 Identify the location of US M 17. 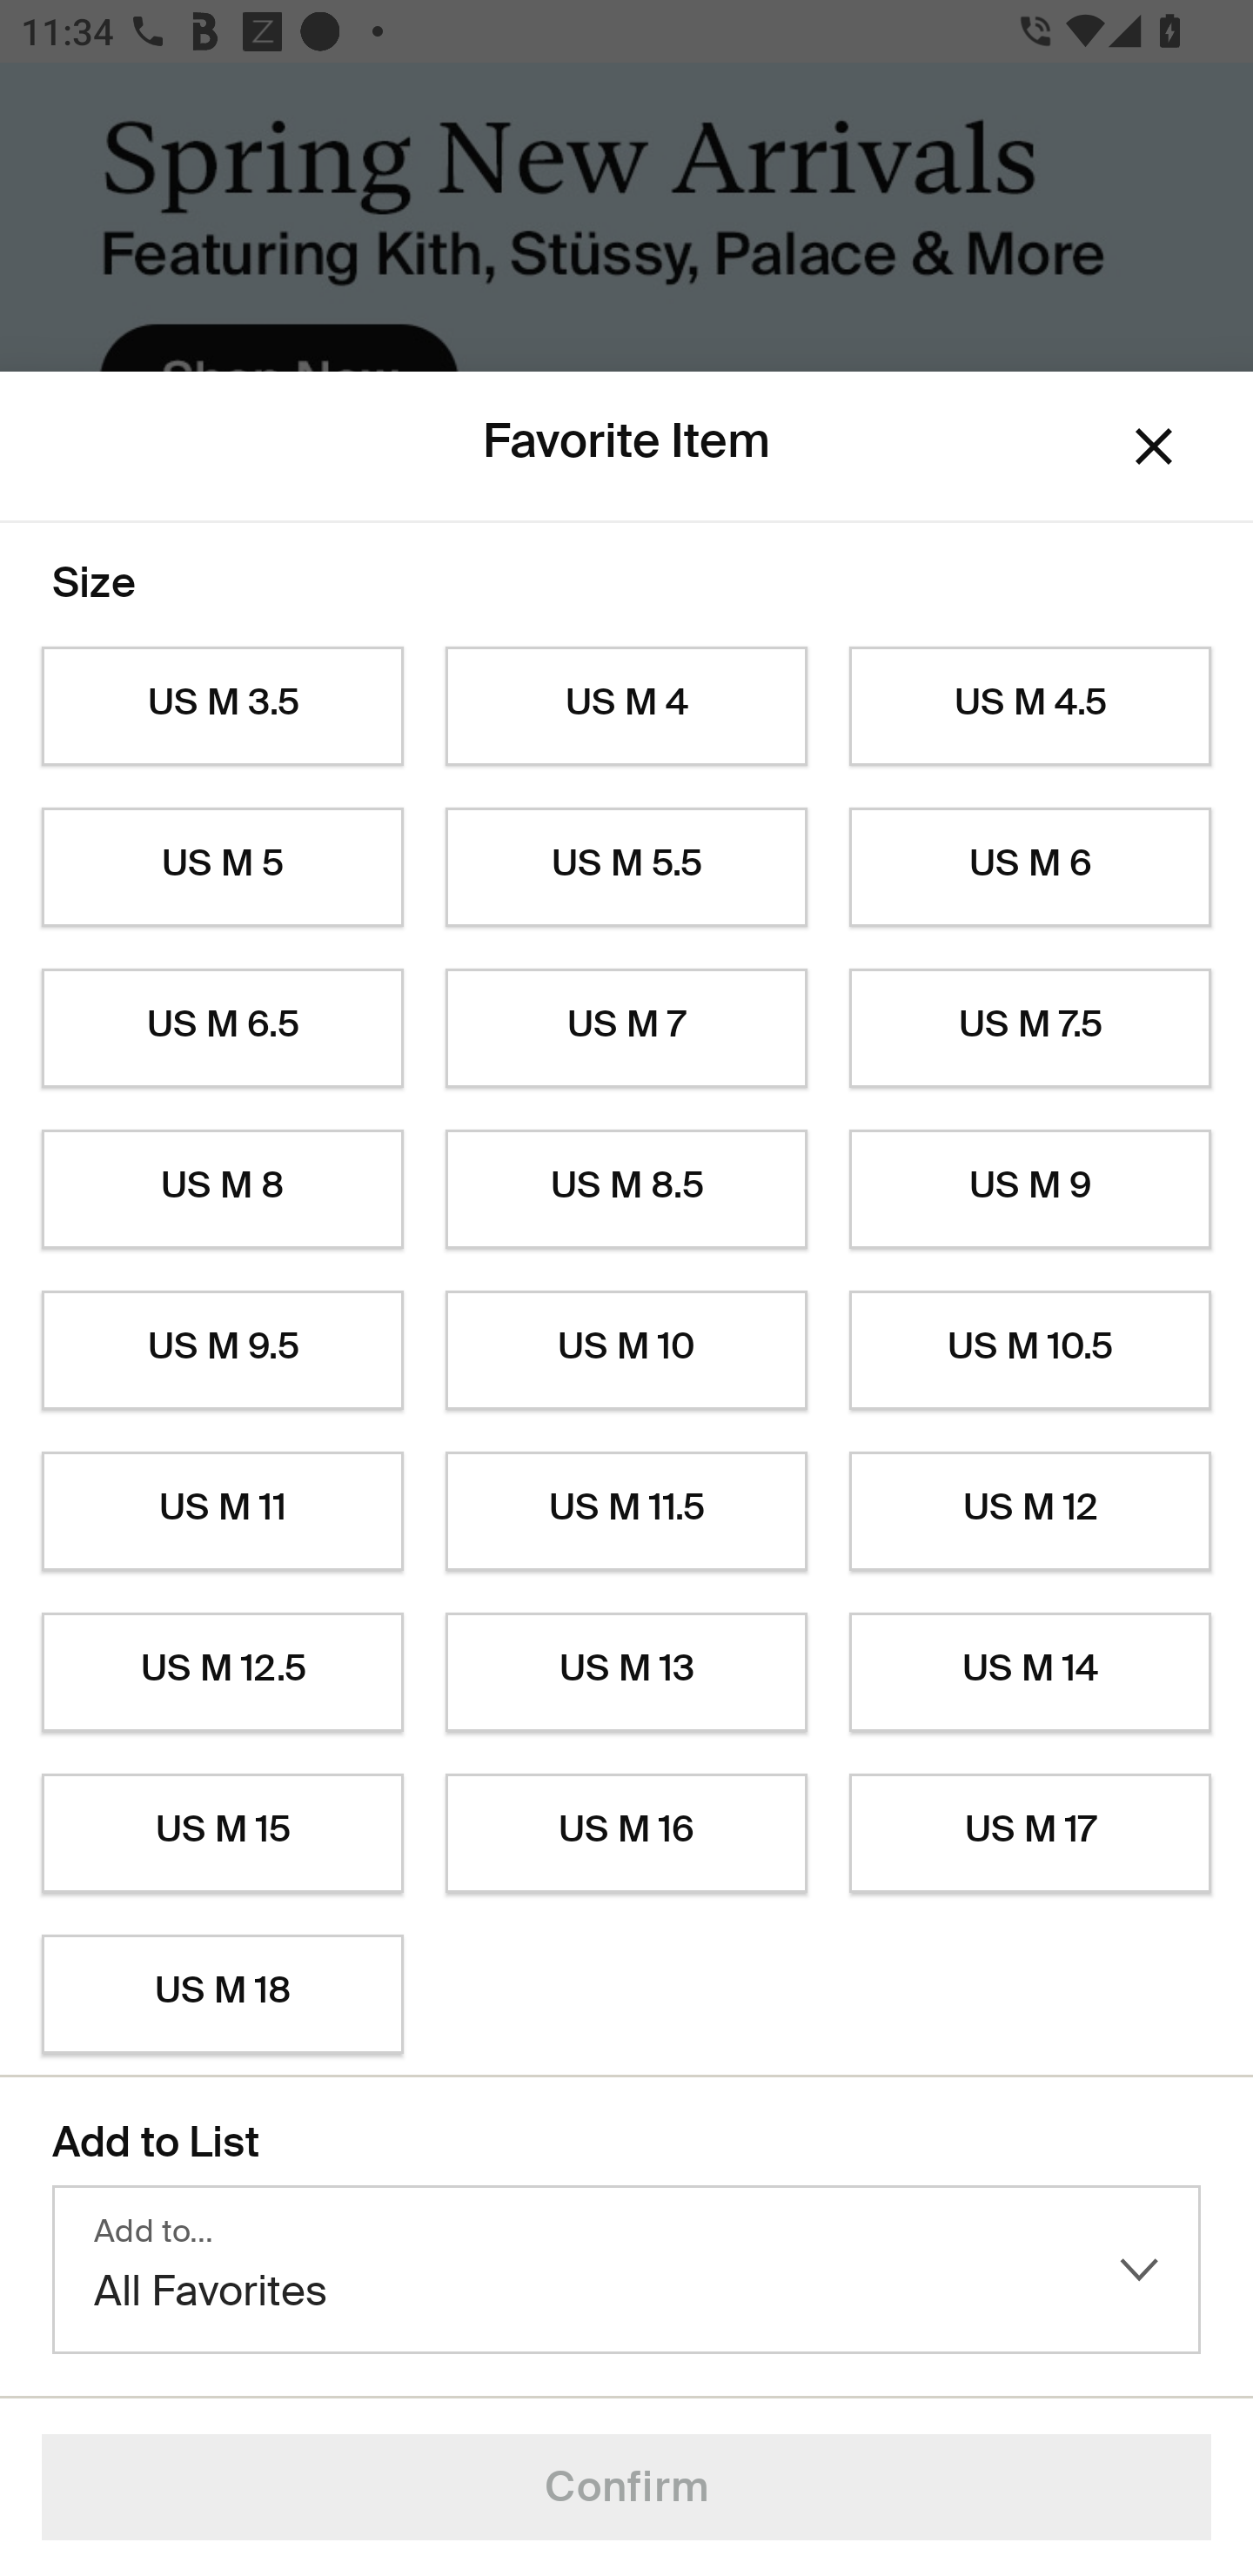
(1030, 1834).